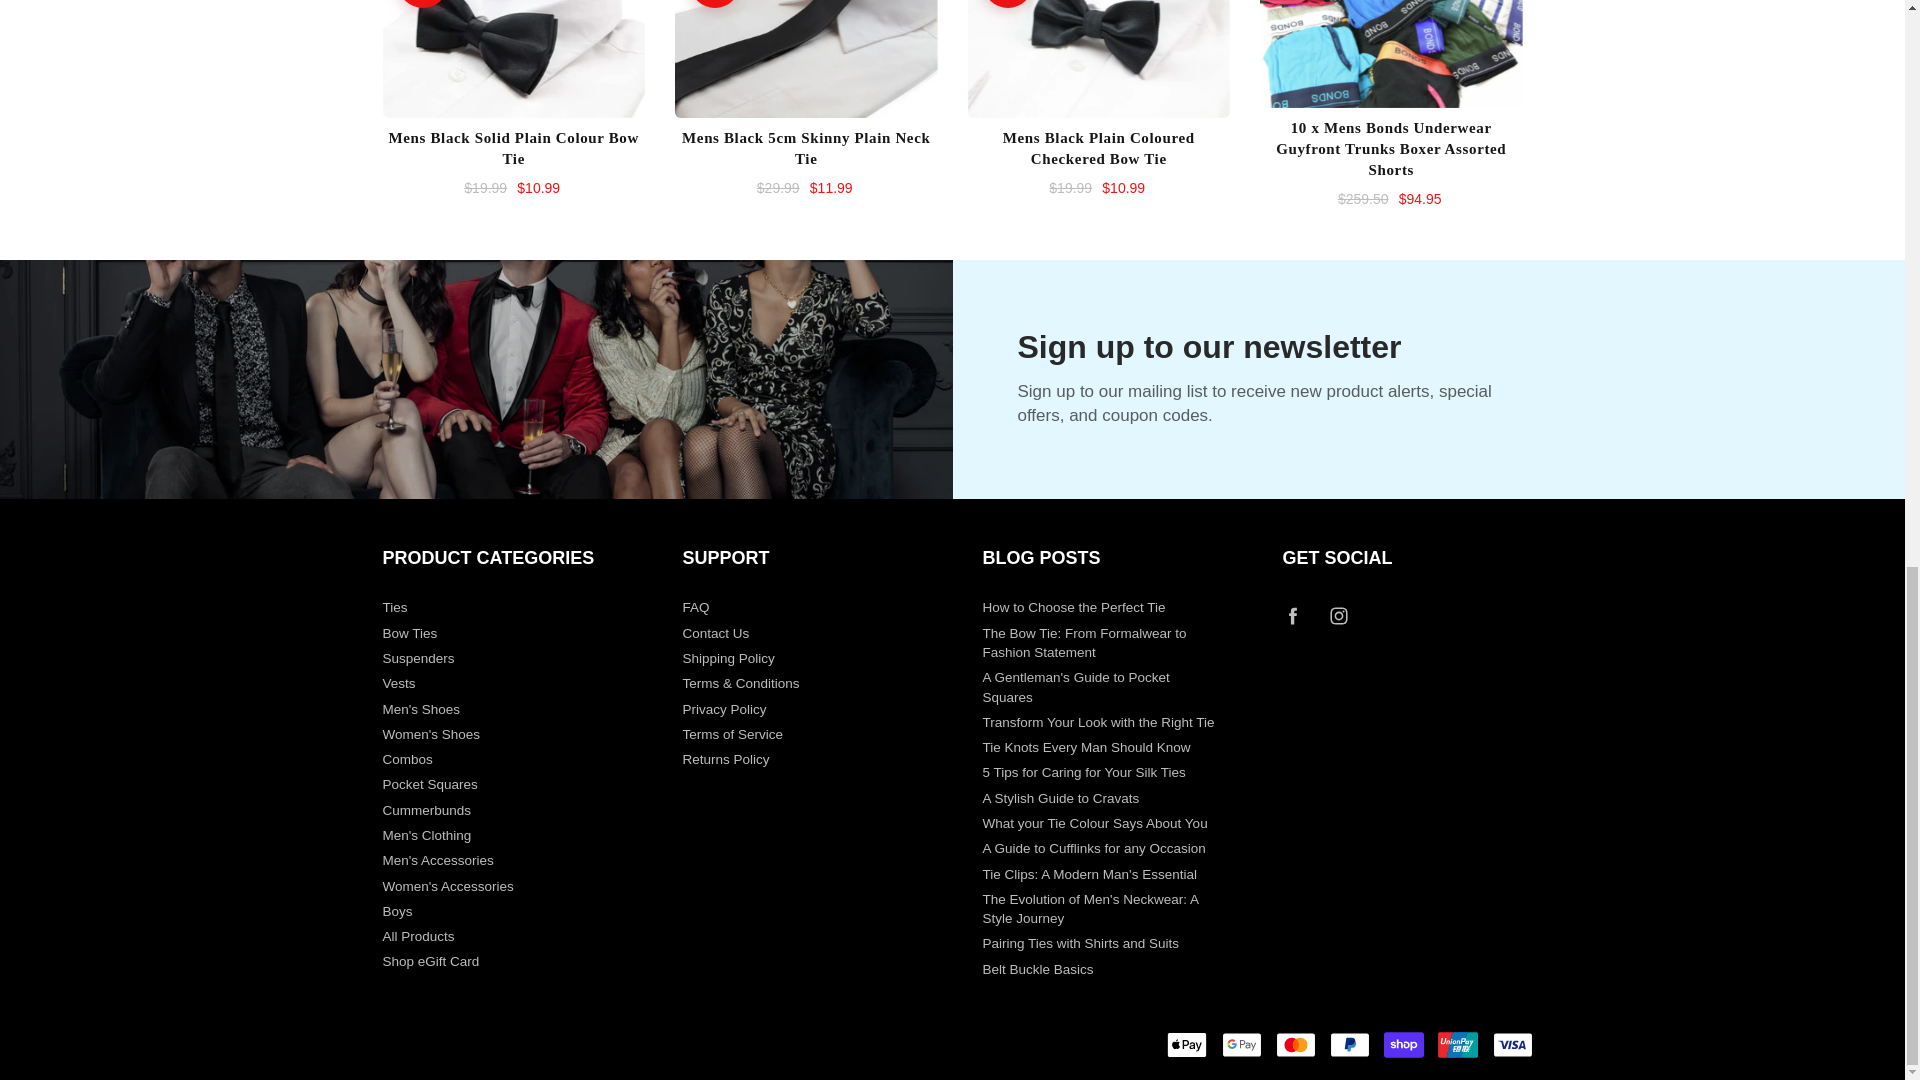  What do you see at coordinates (1404, 1044) in the screenshot?
I see `Shop Pay` at bounding box center [1404, 1044].